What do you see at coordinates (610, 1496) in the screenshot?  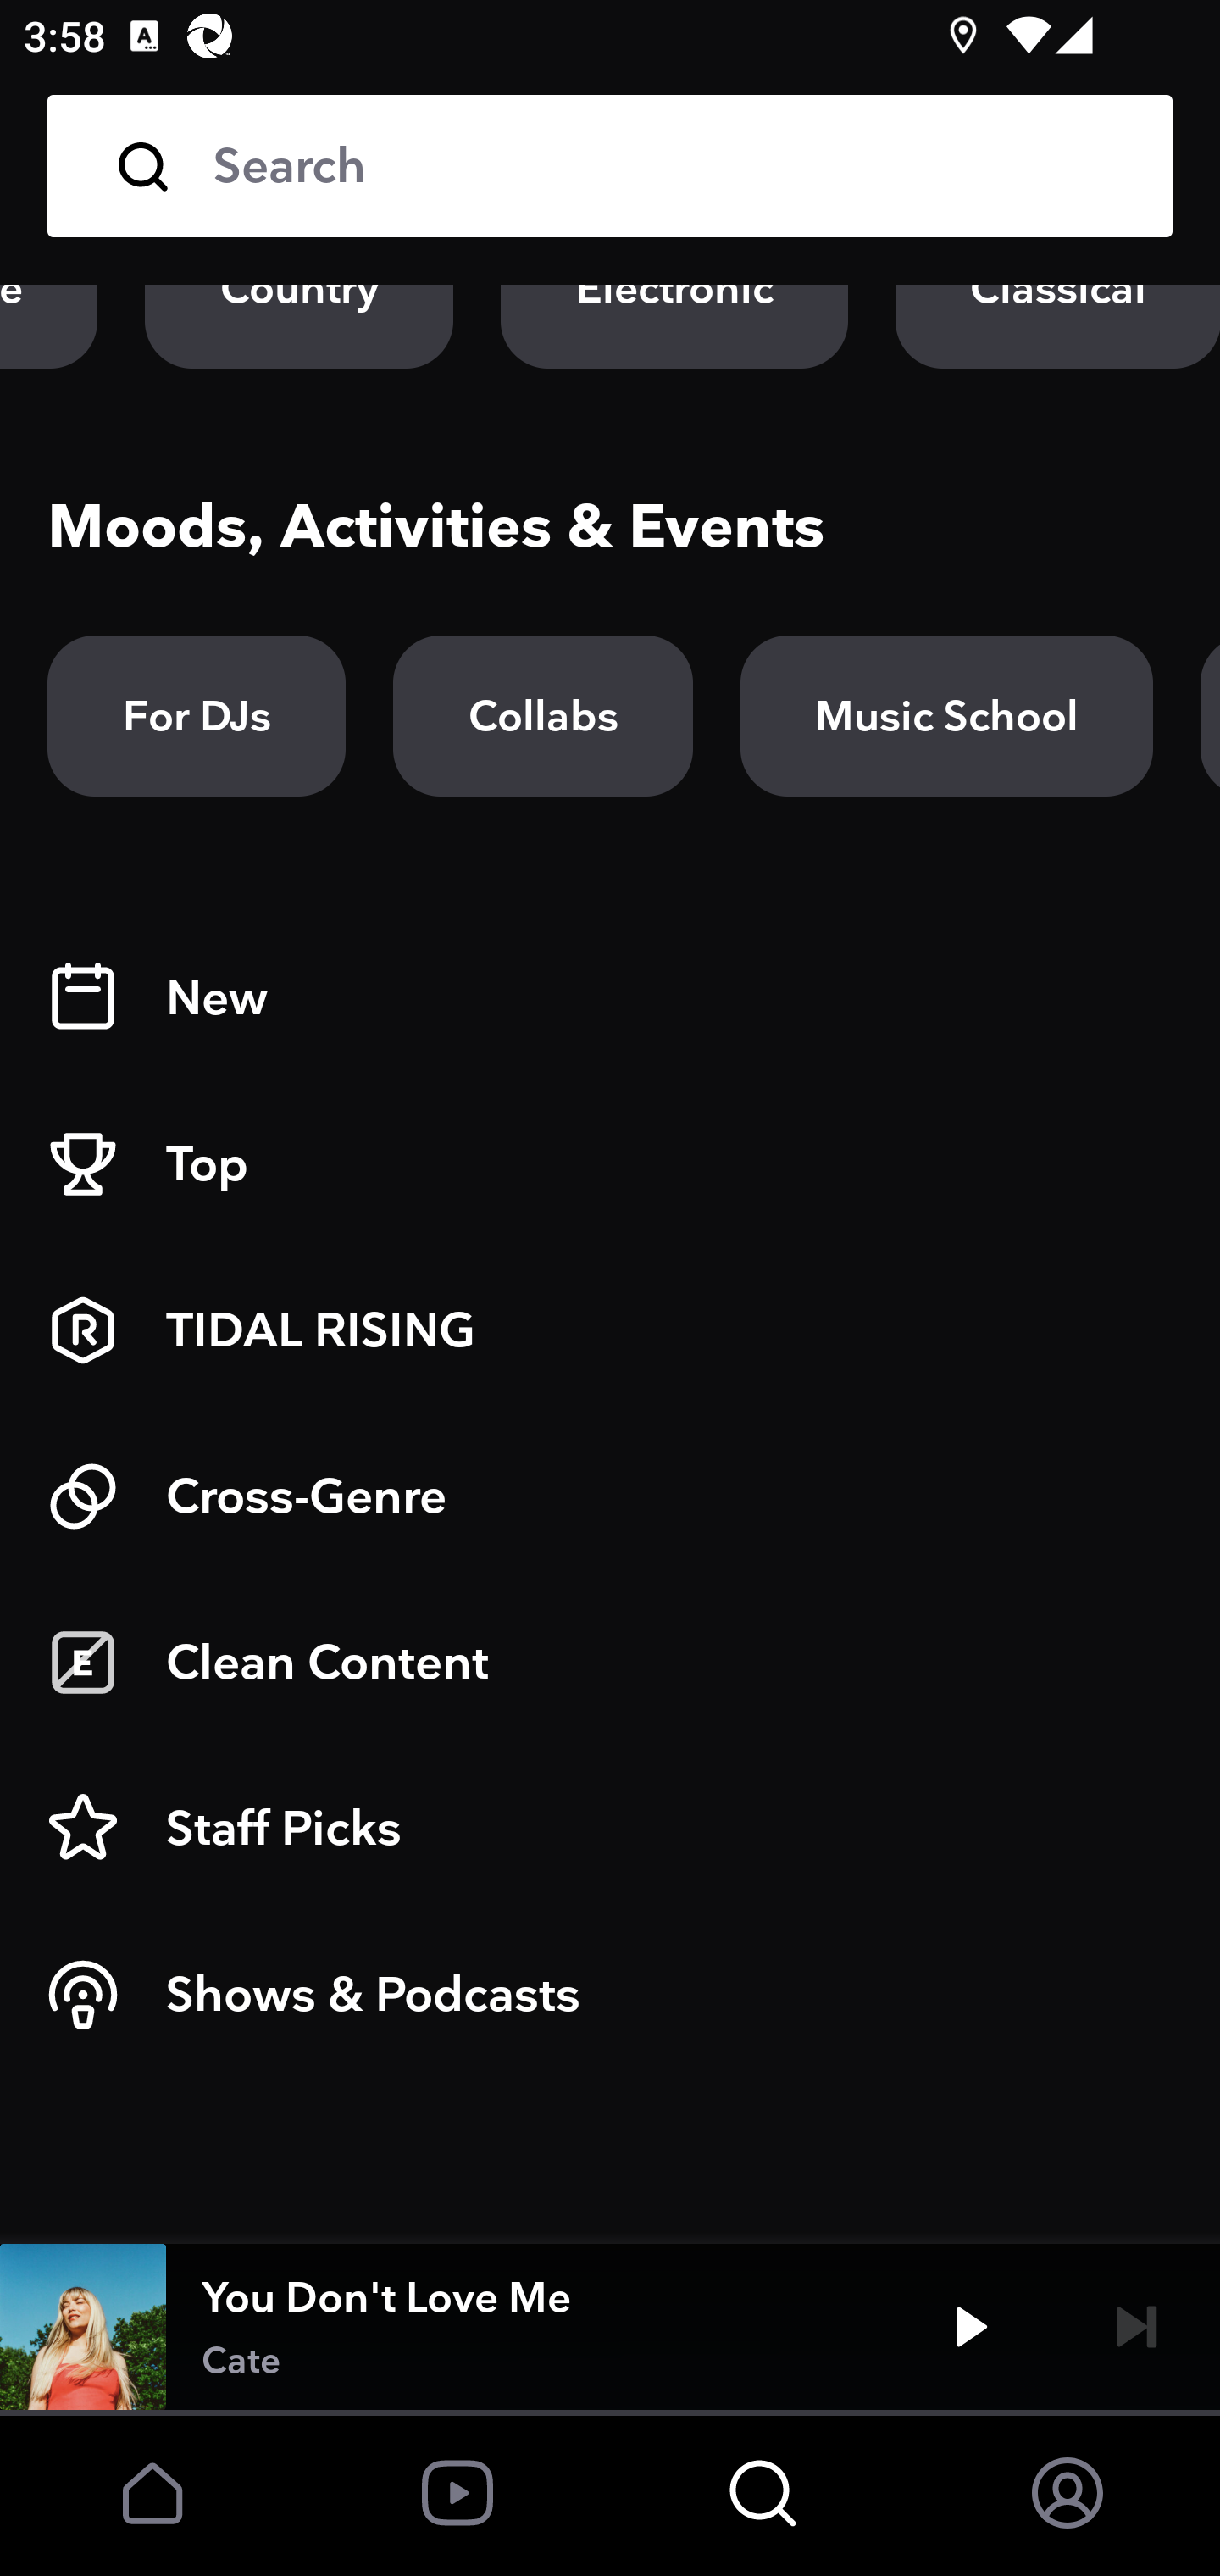 I see `Cross-Genre` at bounding box center [610, 1496].